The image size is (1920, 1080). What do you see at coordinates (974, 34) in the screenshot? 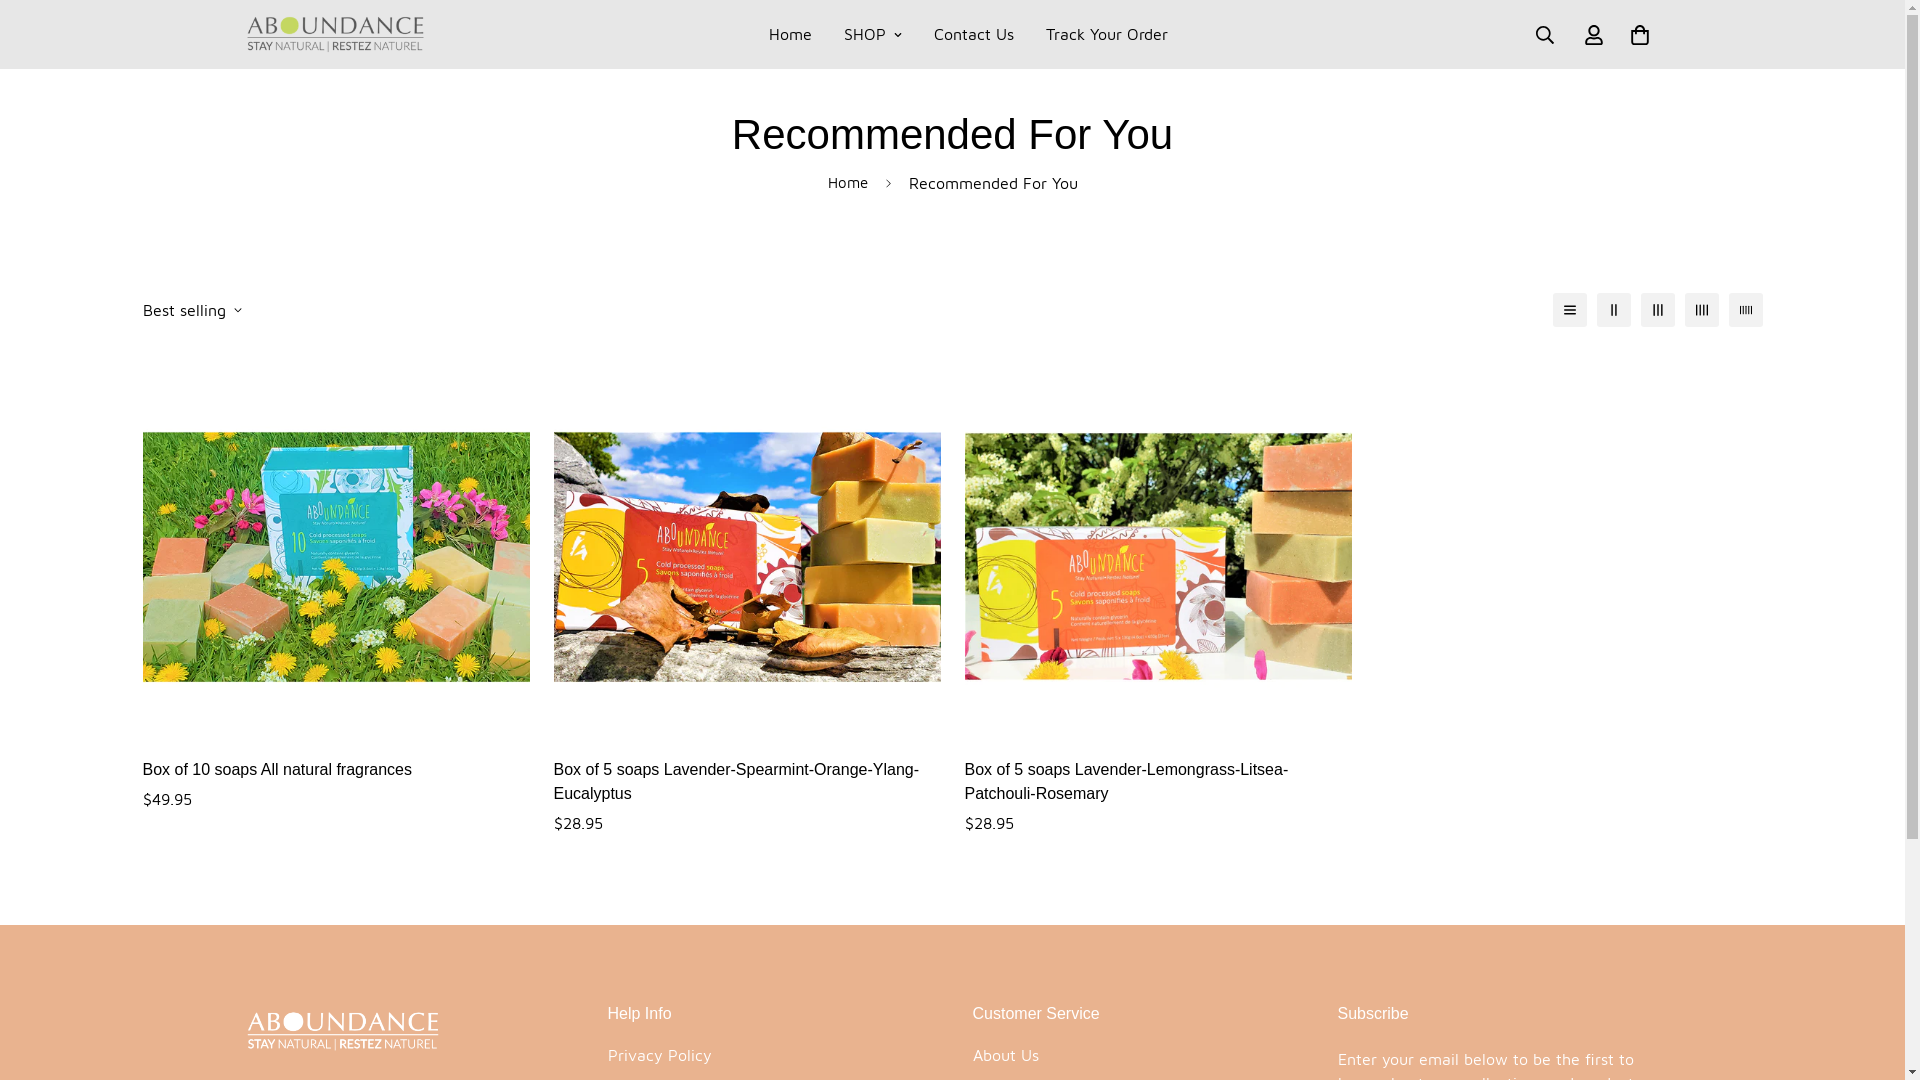
I see `Contact Us` at bounding box center [974, 34].